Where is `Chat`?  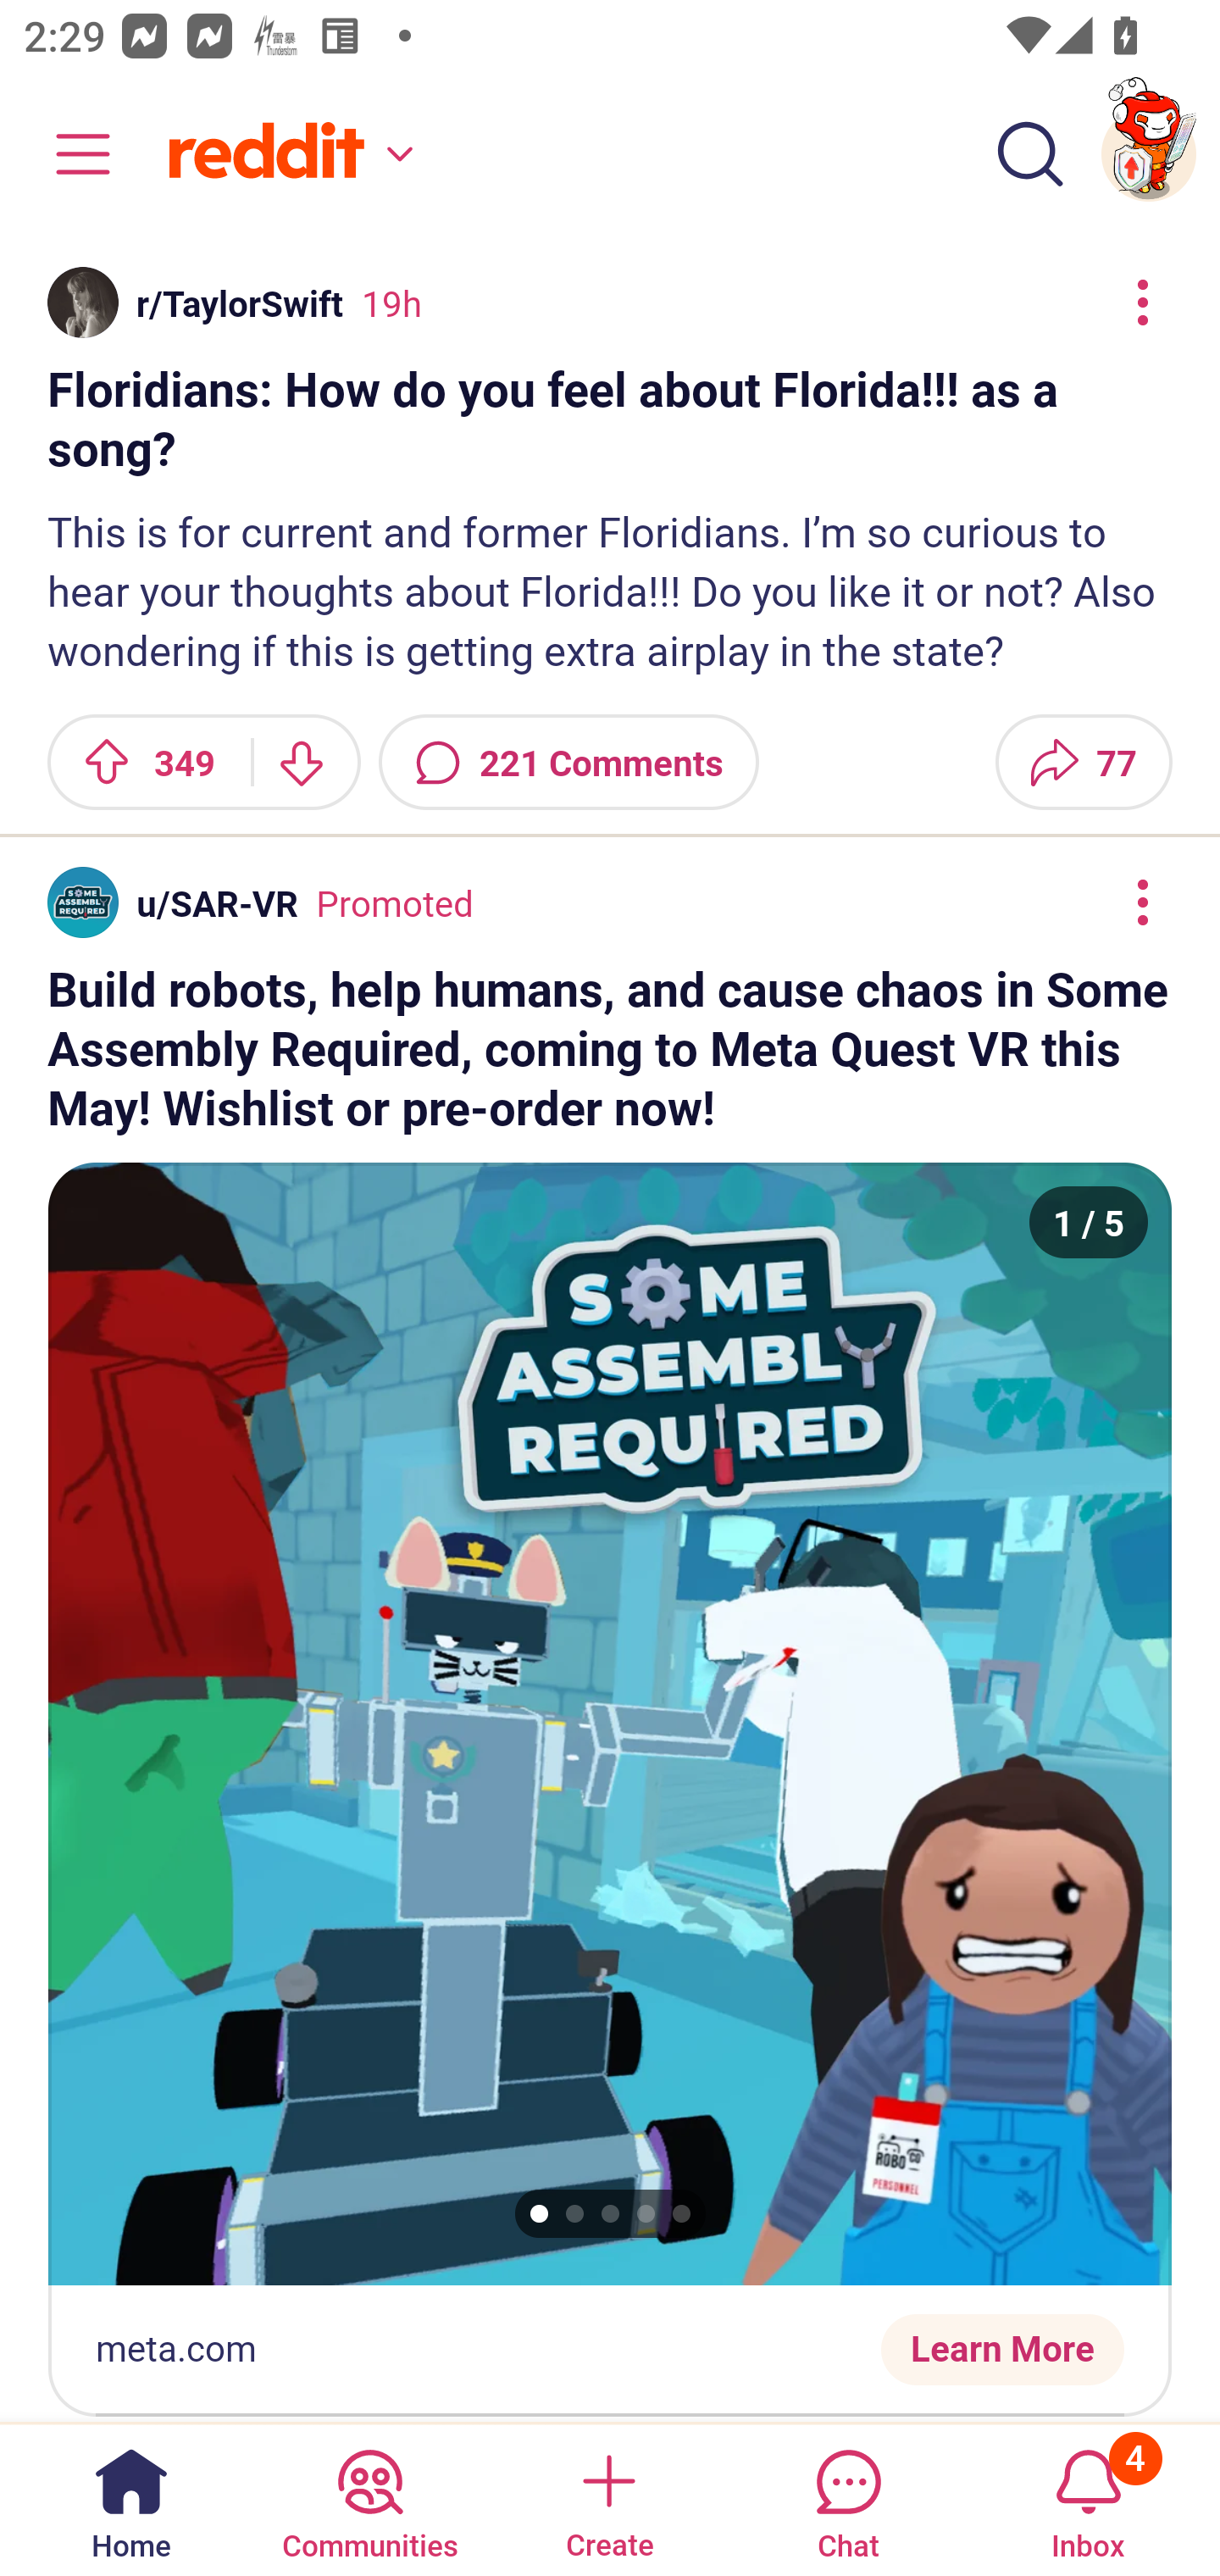 Chat is located at coordinates (848, 2498).